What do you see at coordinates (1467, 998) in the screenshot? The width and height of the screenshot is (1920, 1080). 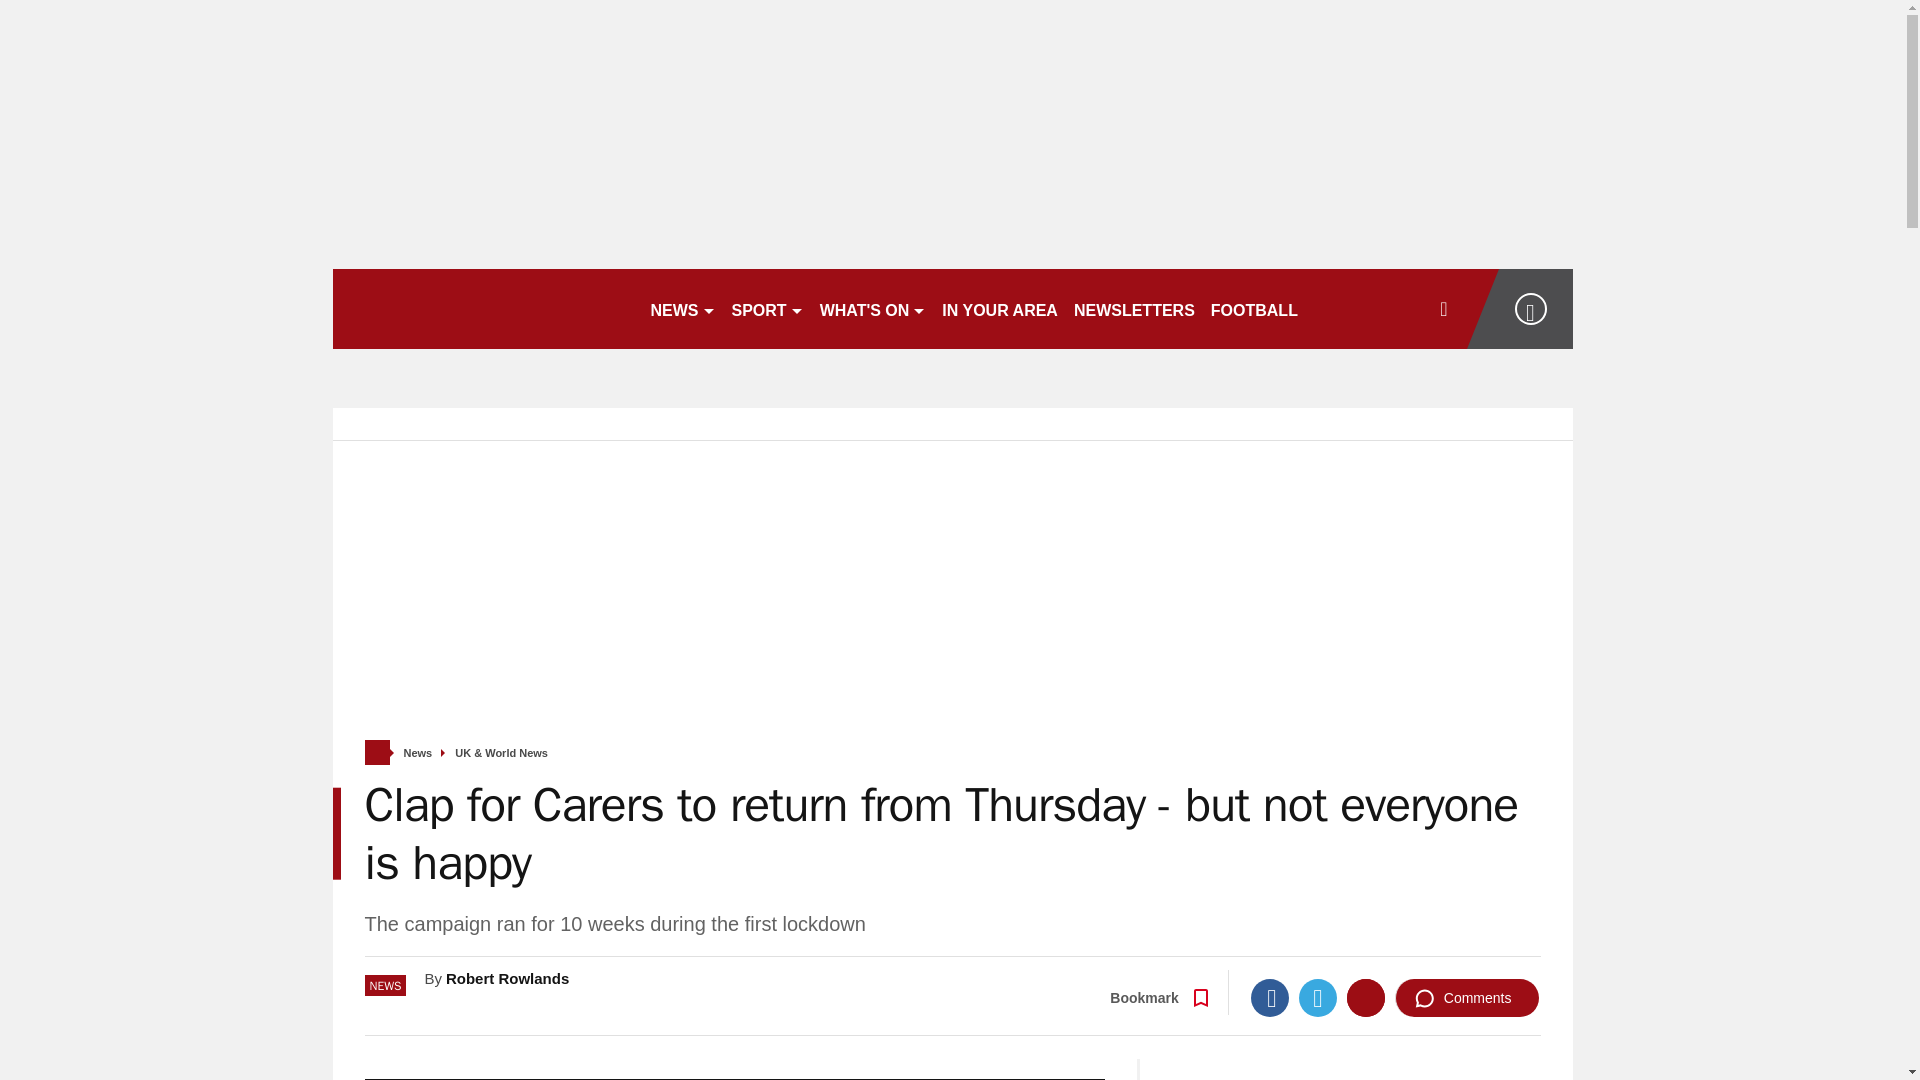 I see `Comments` at bounding box center [1467, 998].